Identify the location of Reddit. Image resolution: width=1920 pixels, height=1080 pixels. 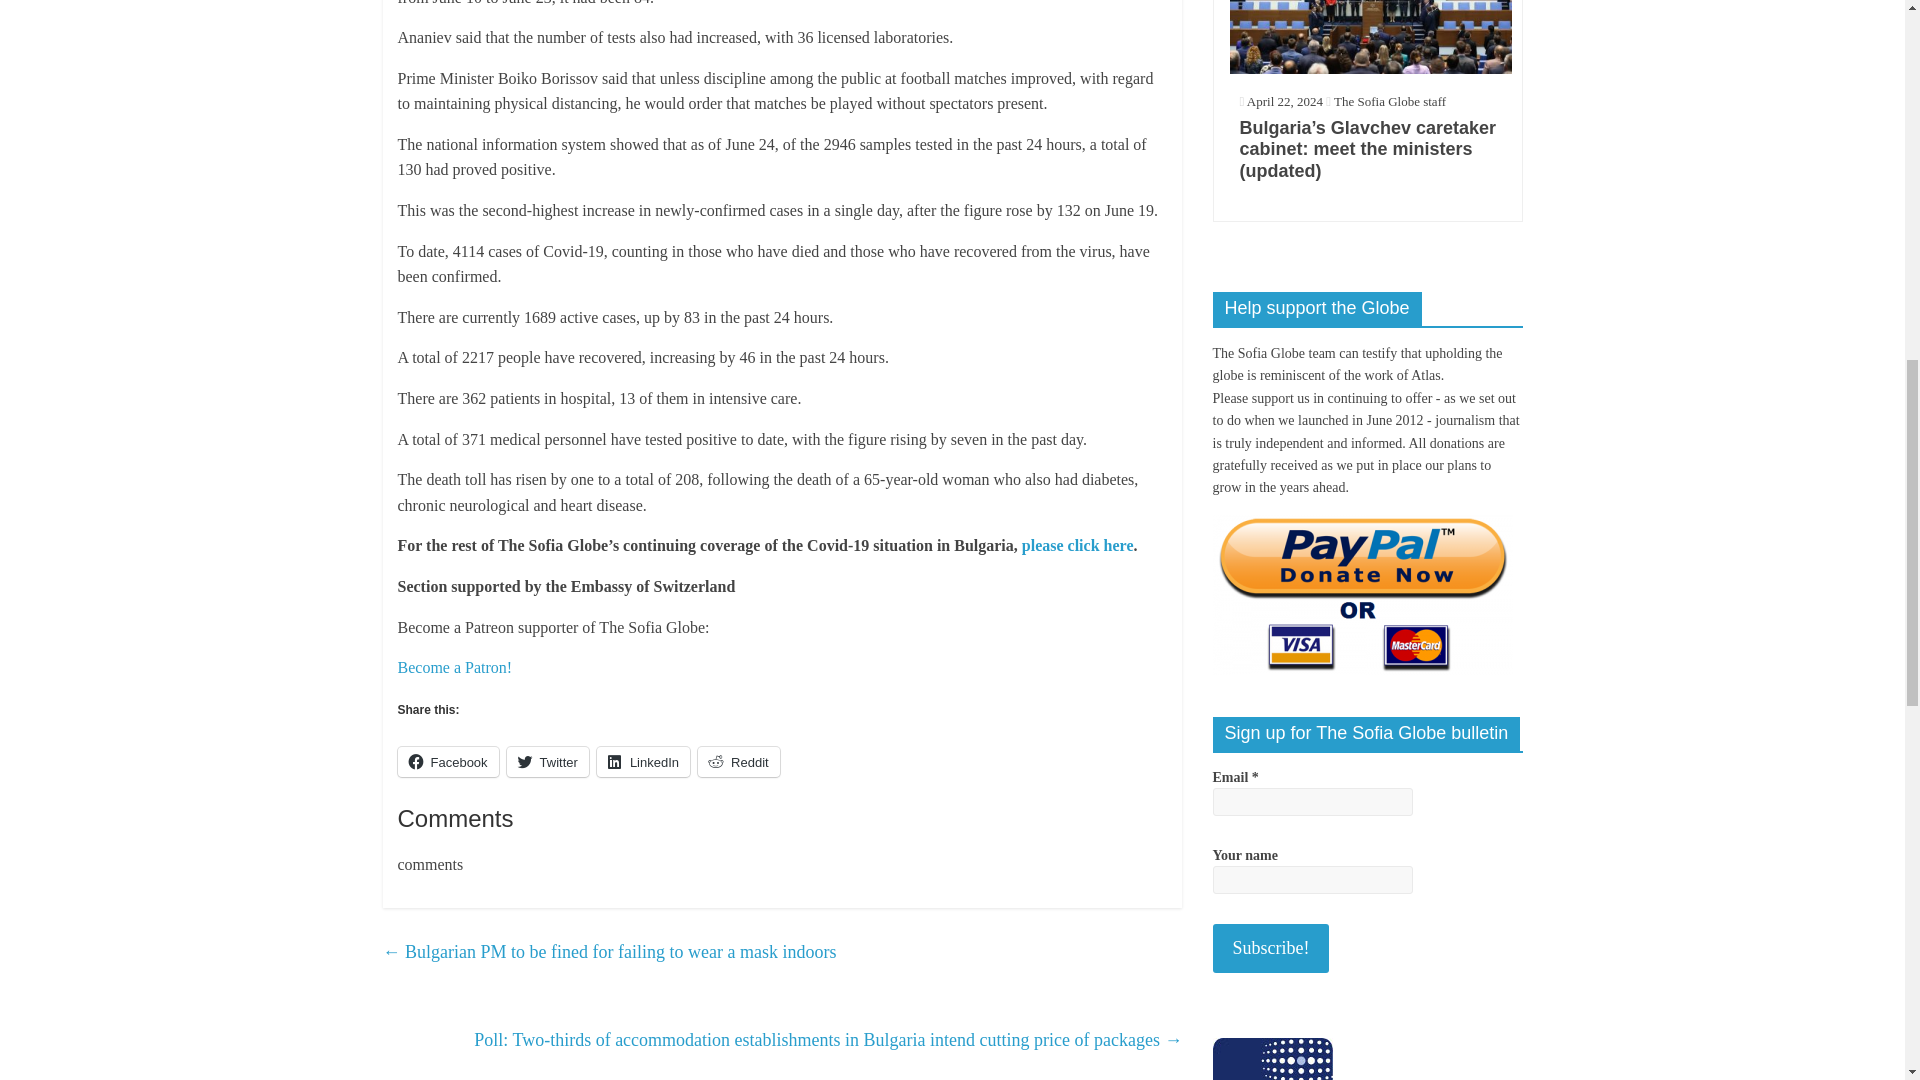
(738, 762).